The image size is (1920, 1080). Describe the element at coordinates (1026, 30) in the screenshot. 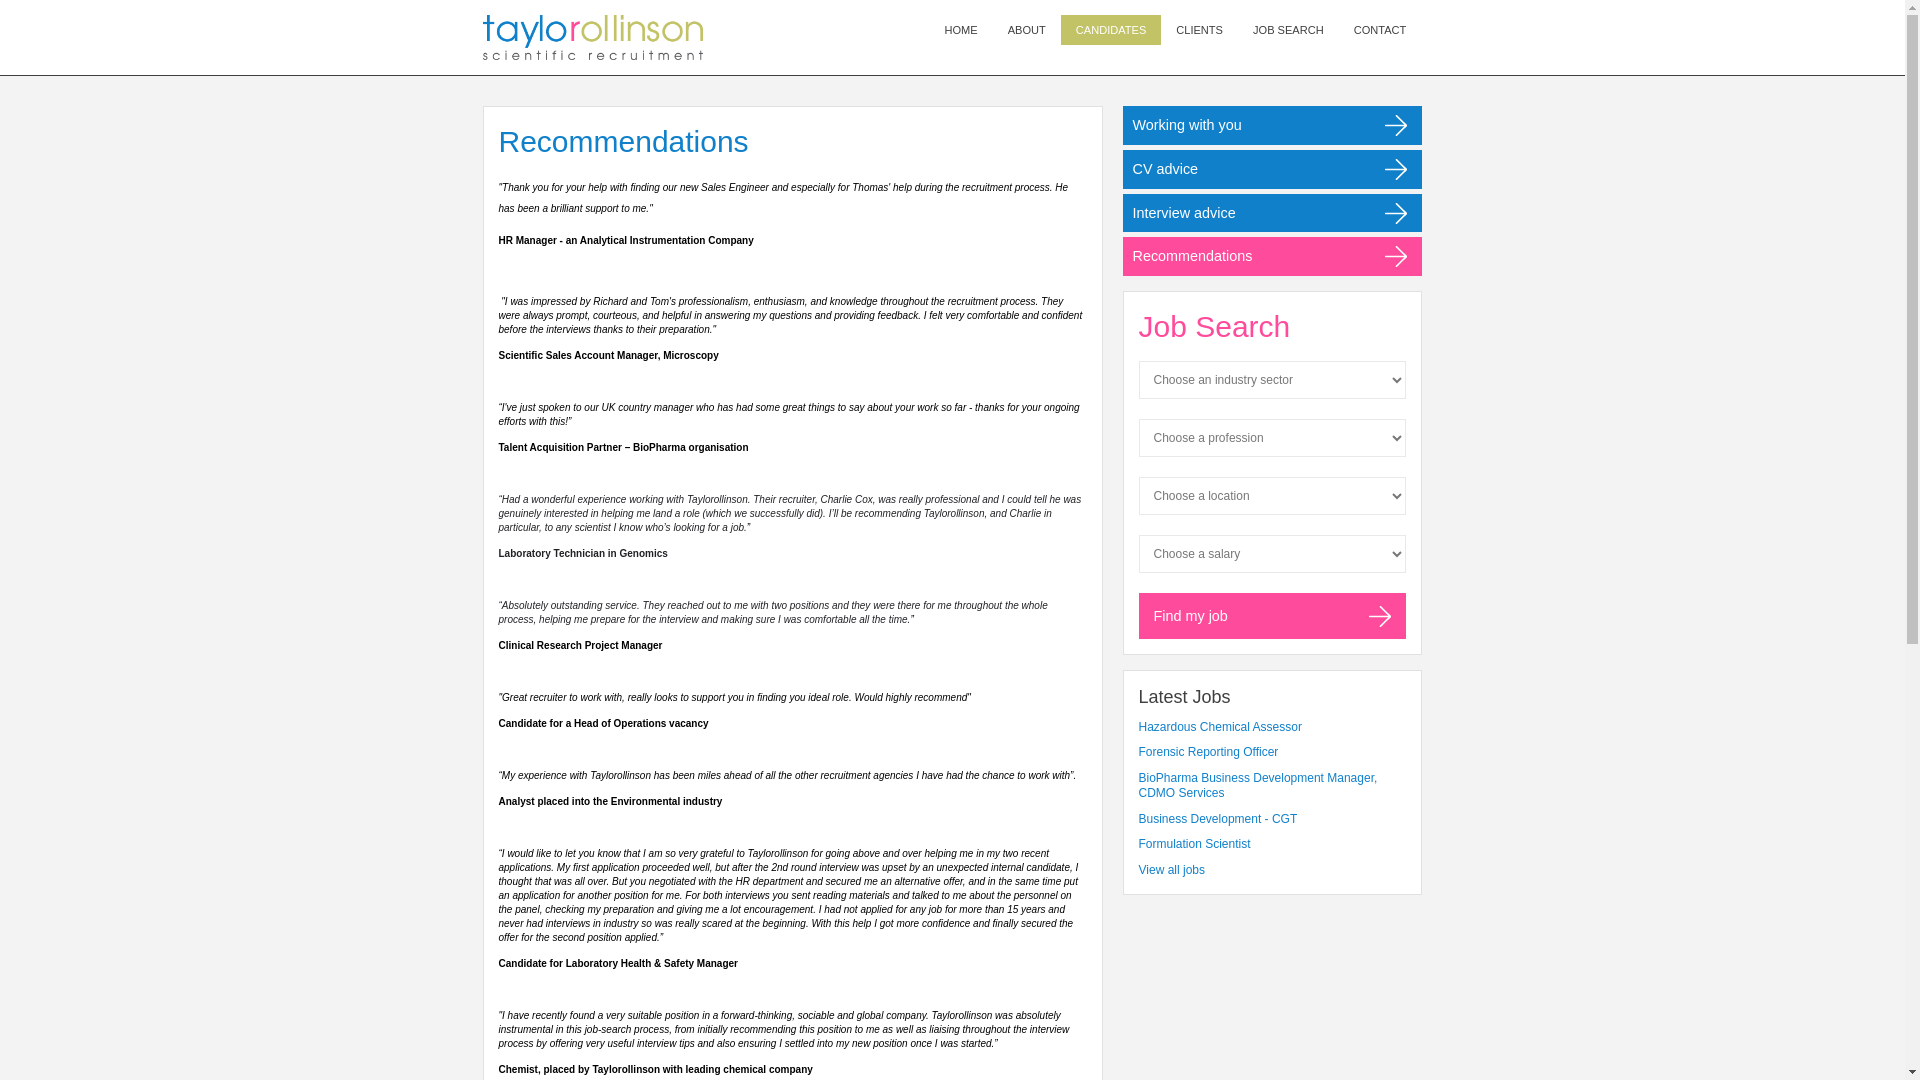

I see `About` at that location.